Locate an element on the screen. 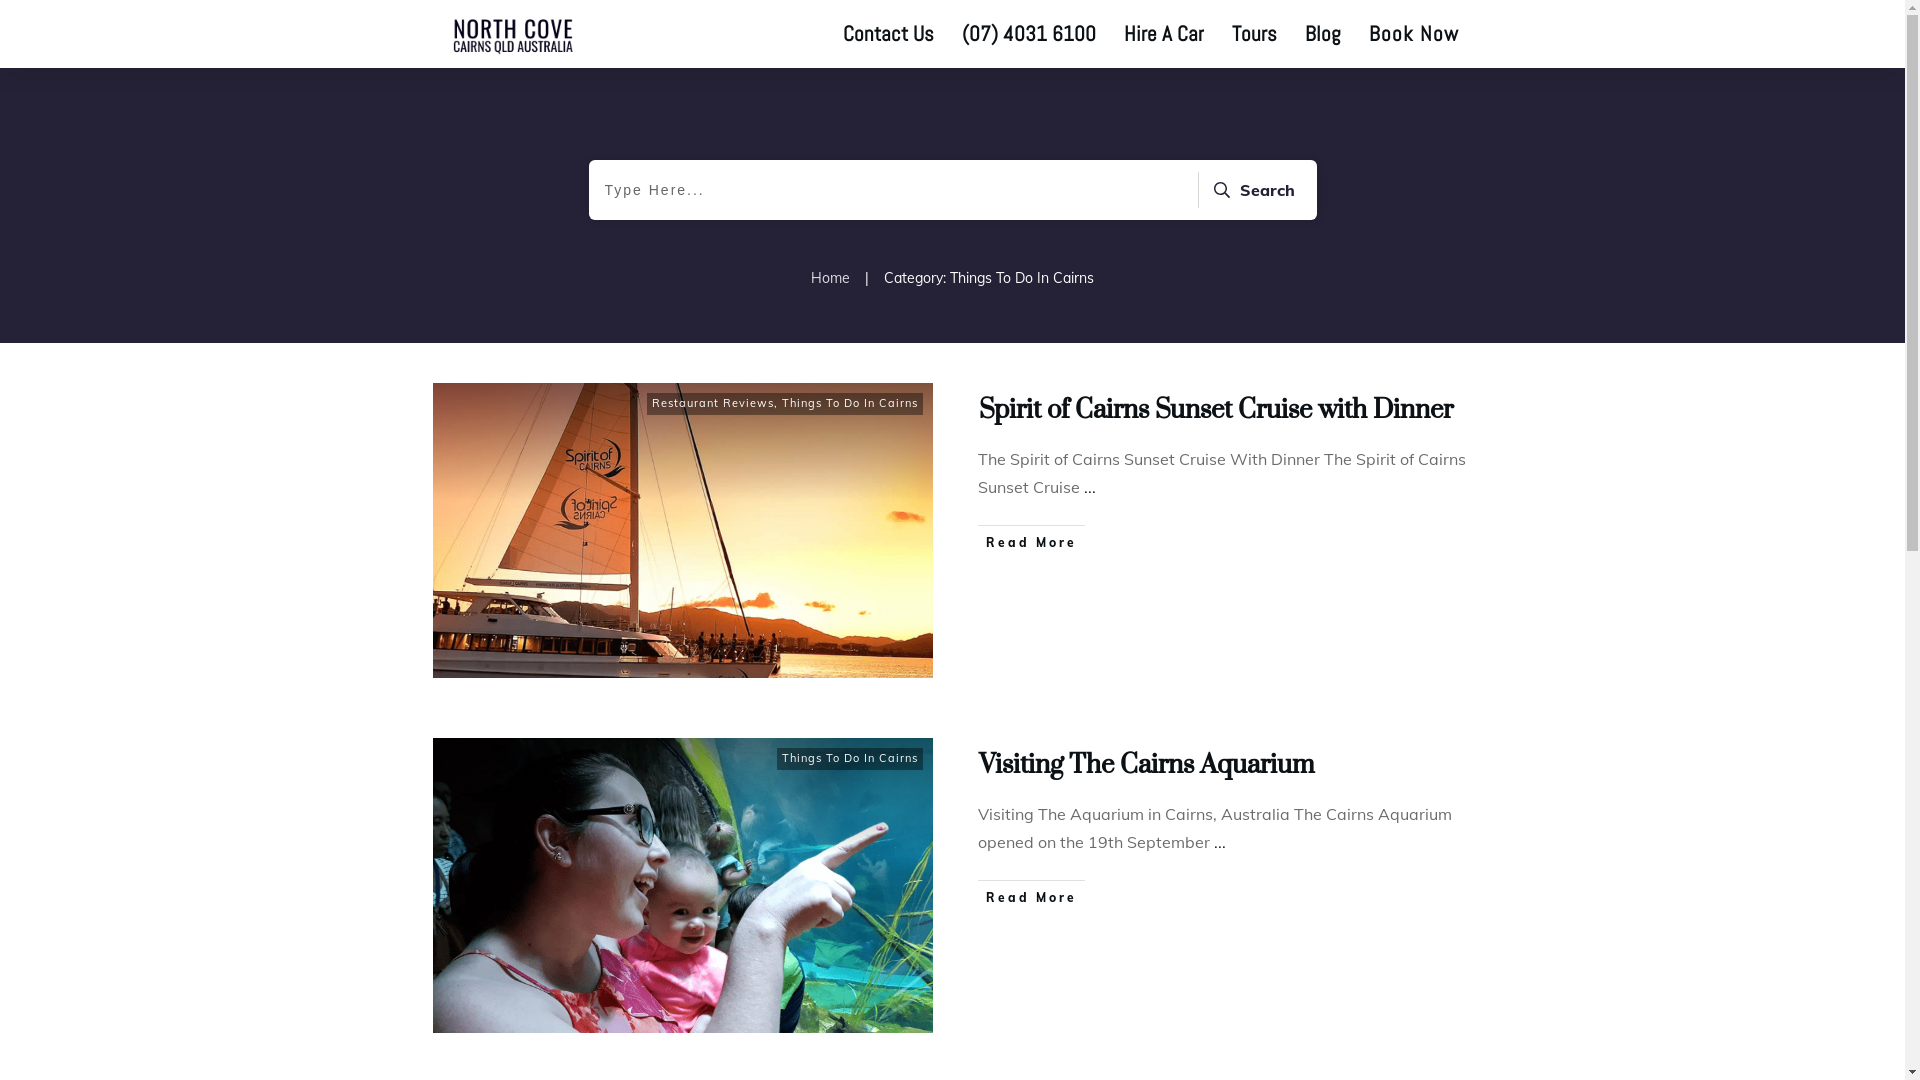  Book Now is located at coordinates (1413, 34).